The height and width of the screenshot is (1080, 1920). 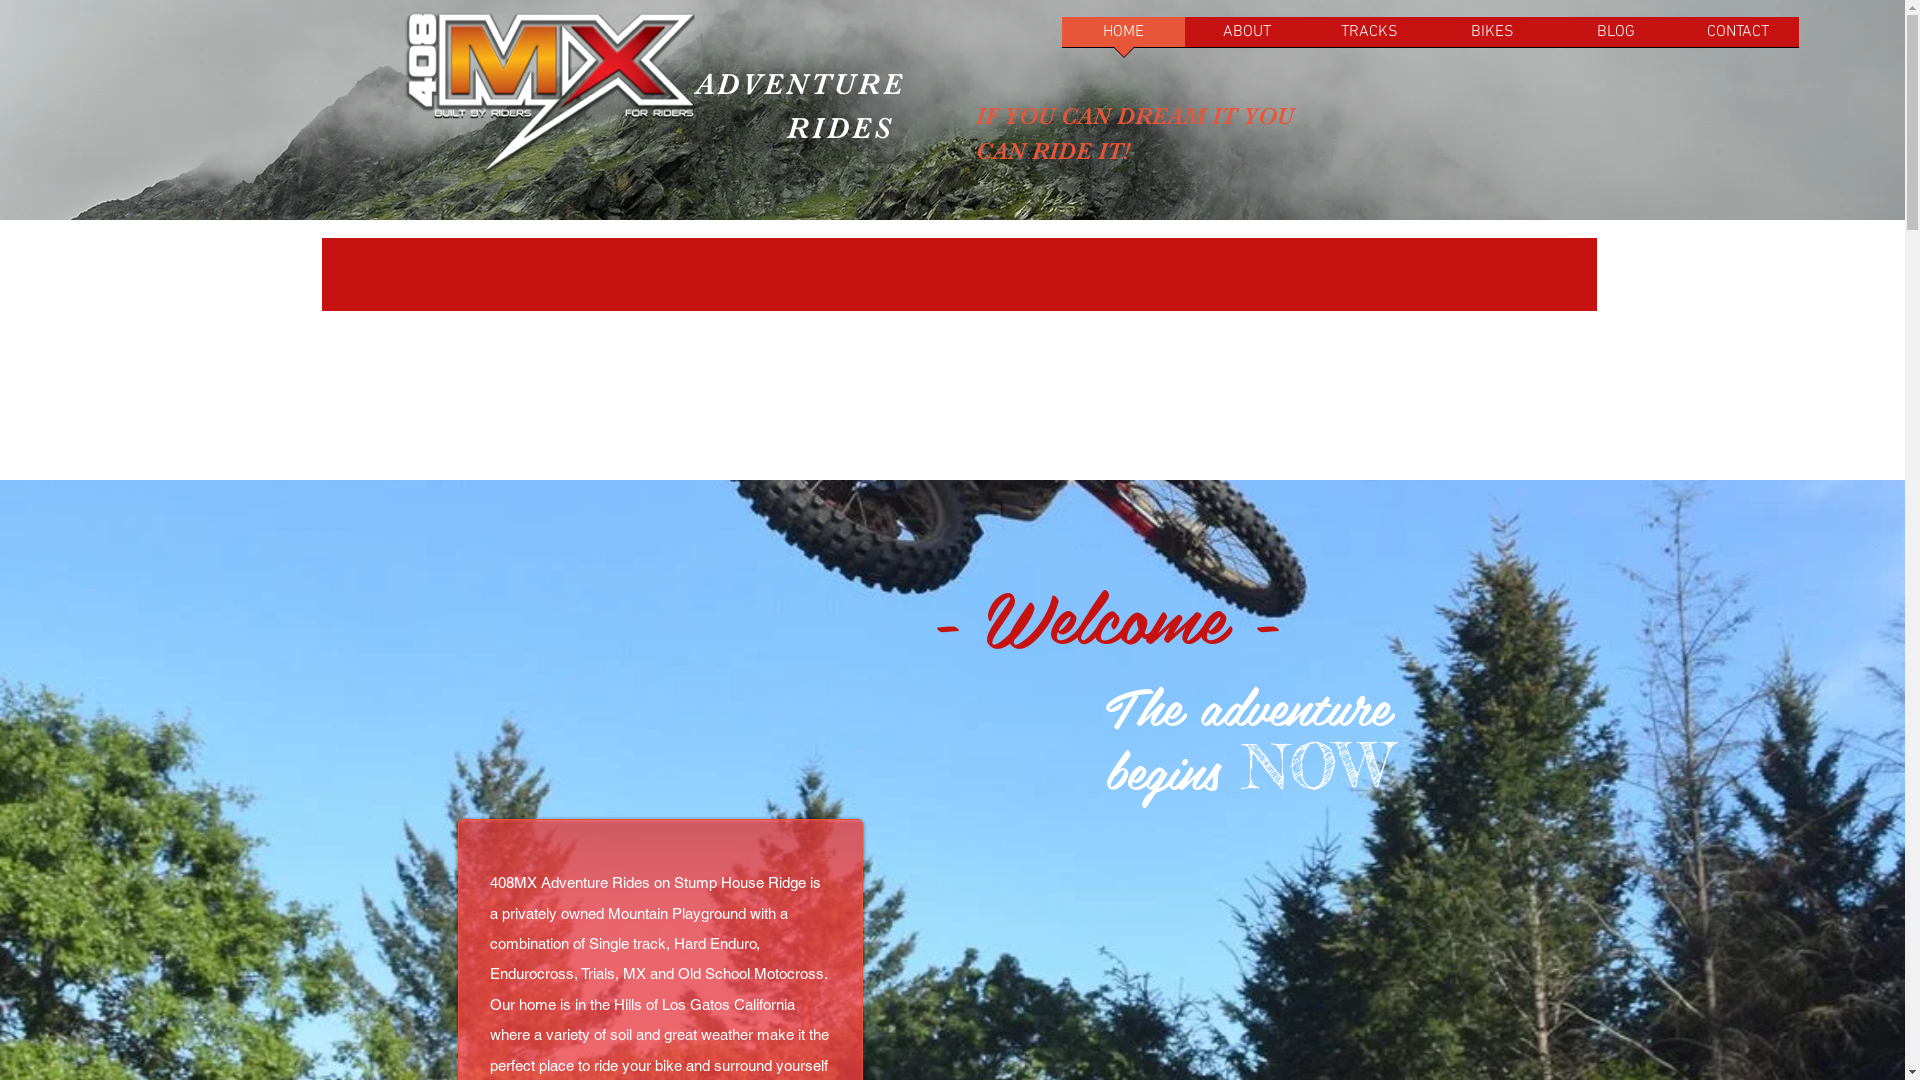 What do you see at coordinates (1492, 38) in the screenshot?
I see `BIKES` at bounding box center [1492, 38].